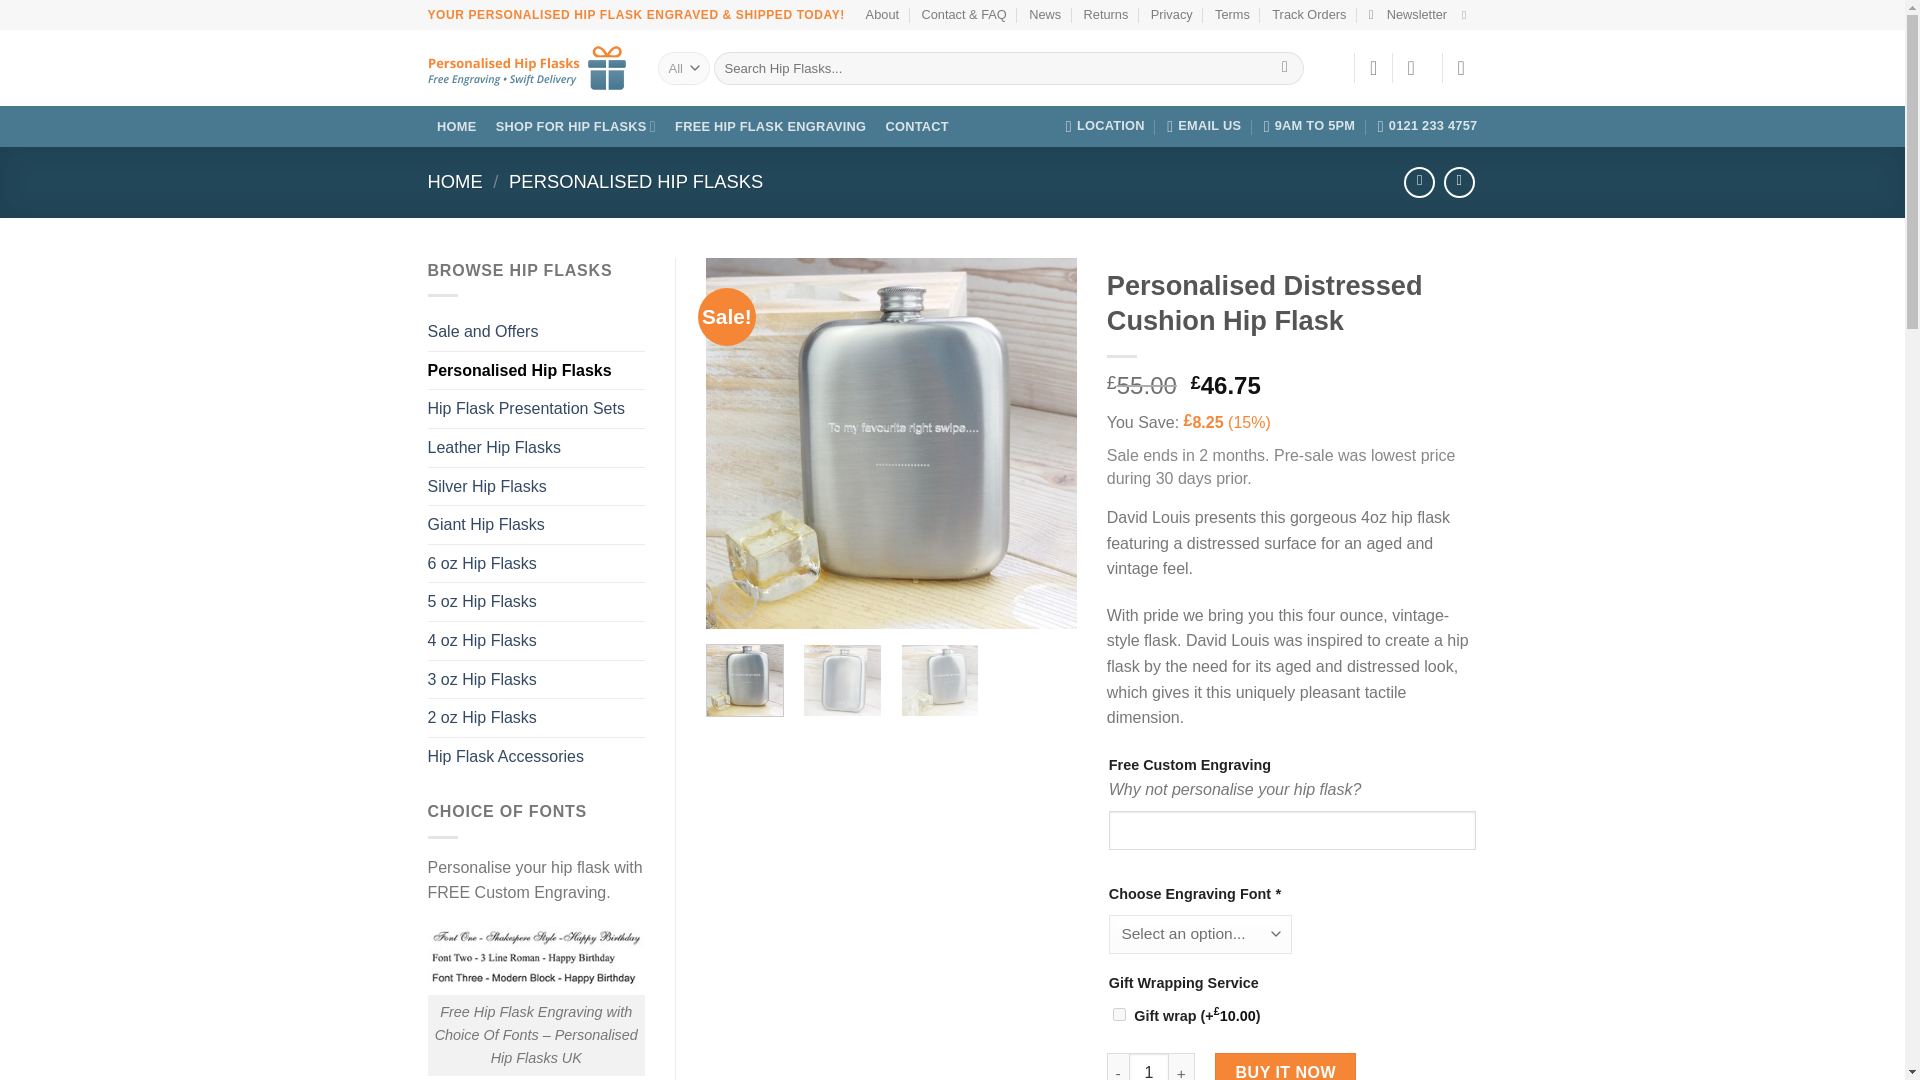 This screenshot has width=1920, height=1080. I want to click on SHOP FOR HIP FLASKS, so click(574, 126).